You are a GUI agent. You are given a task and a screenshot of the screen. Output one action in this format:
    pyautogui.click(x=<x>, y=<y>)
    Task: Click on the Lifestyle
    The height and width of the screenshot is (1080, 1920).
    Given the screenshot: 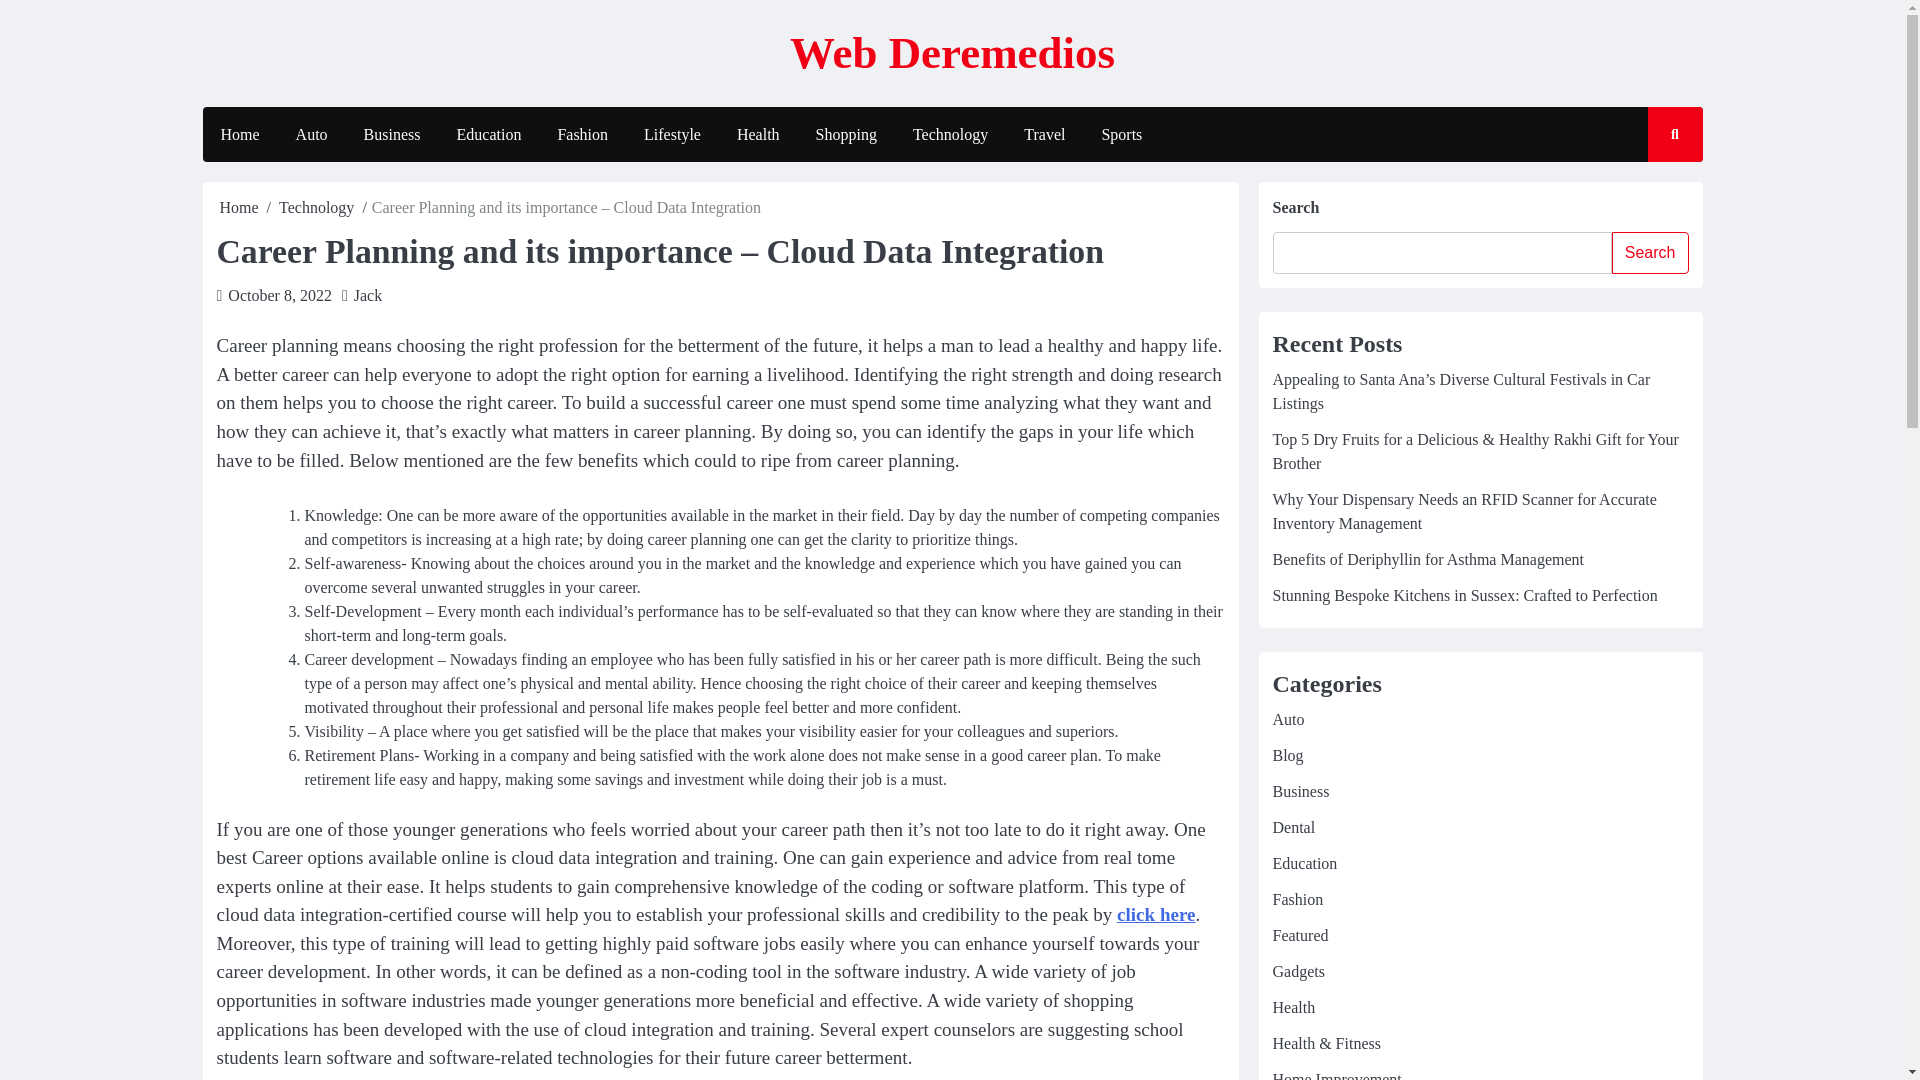 What is the action you would take?
    pyautogui.click(x=672, y=134)
    